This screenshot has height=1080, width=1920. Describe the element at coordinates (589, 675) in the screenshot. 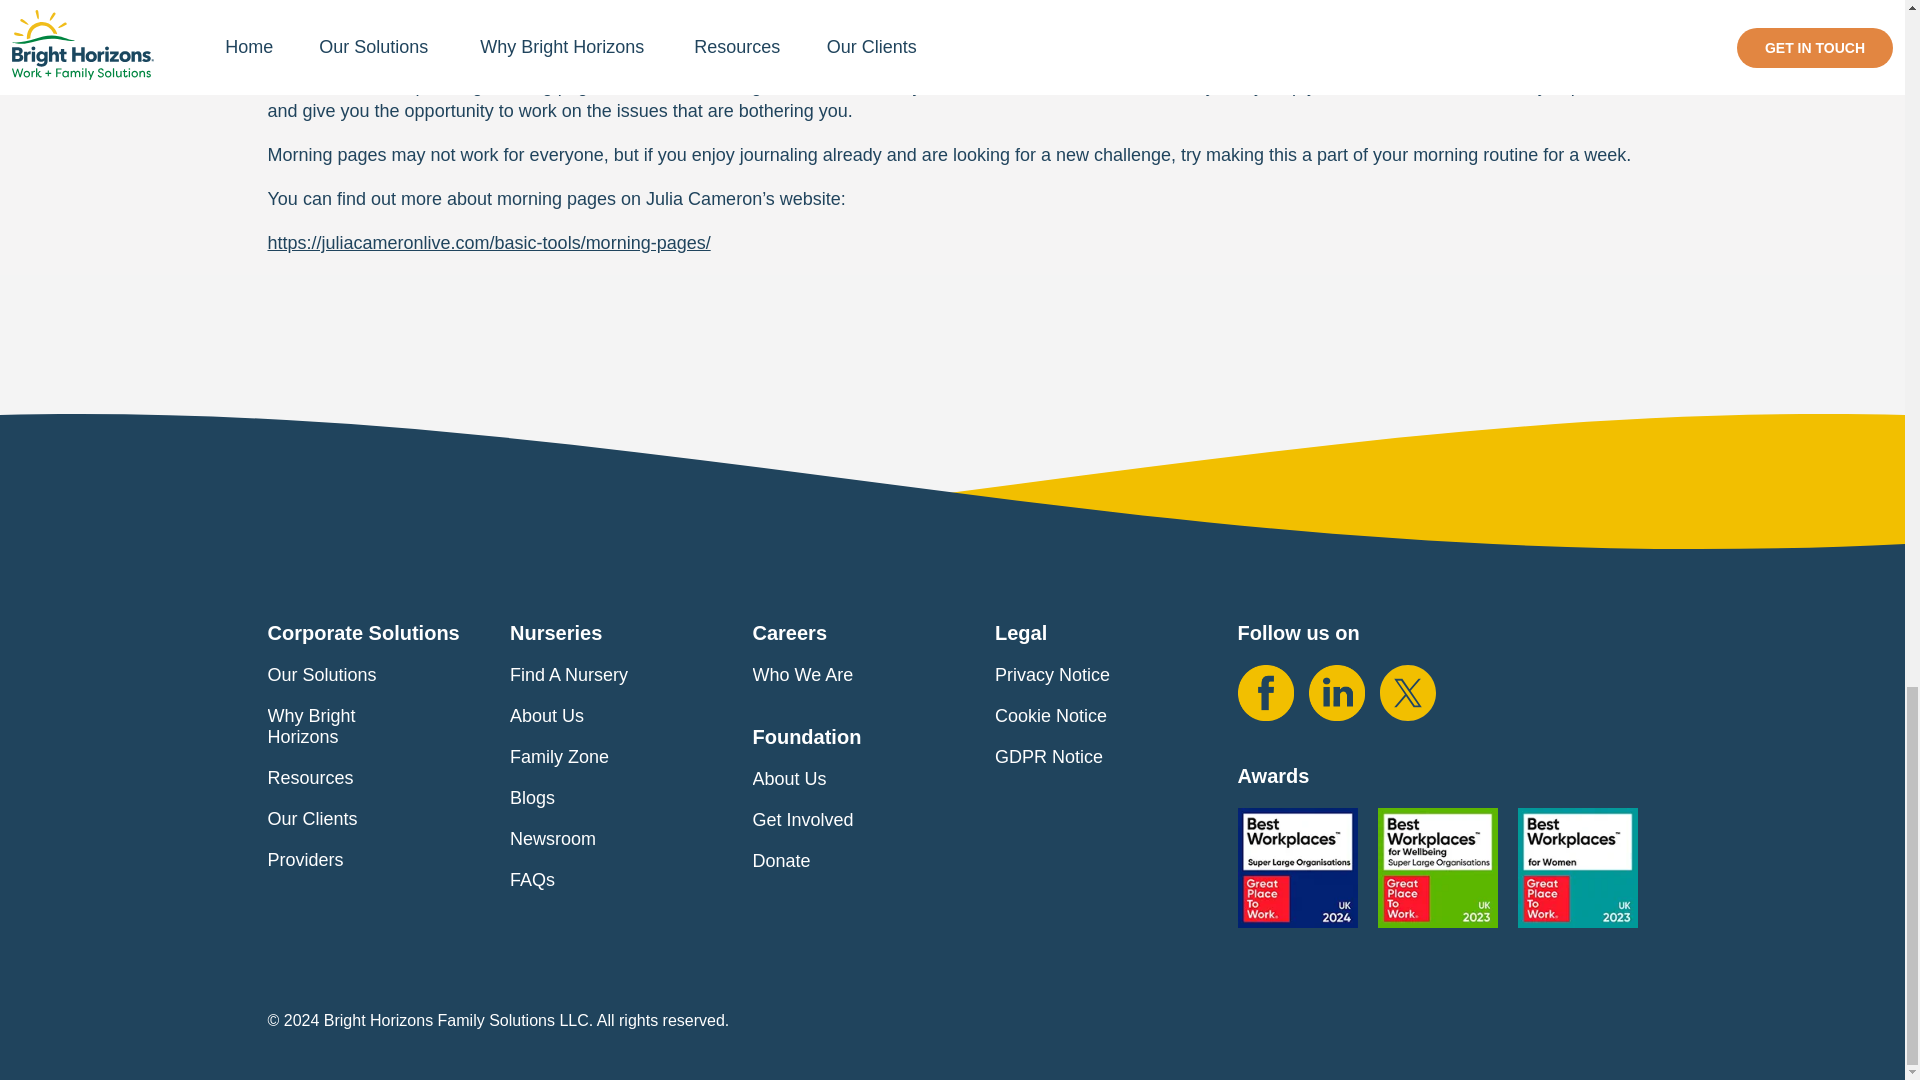

I see `Find A Nursery` at that location.